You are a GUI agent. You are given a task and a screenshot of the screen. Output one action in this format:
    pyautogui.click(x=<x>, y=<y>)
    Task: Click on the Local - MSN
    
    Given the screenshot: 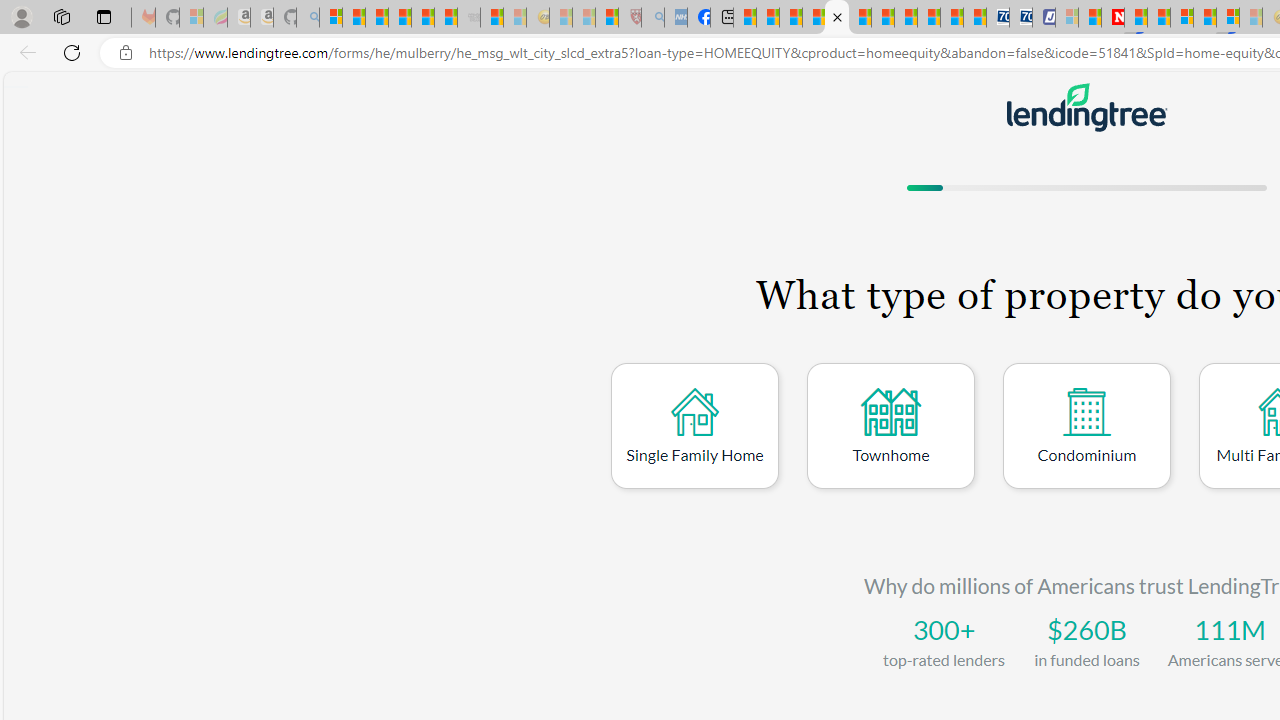 What is the action you would take?
    pyautogui.click(x=607, y=18)
    